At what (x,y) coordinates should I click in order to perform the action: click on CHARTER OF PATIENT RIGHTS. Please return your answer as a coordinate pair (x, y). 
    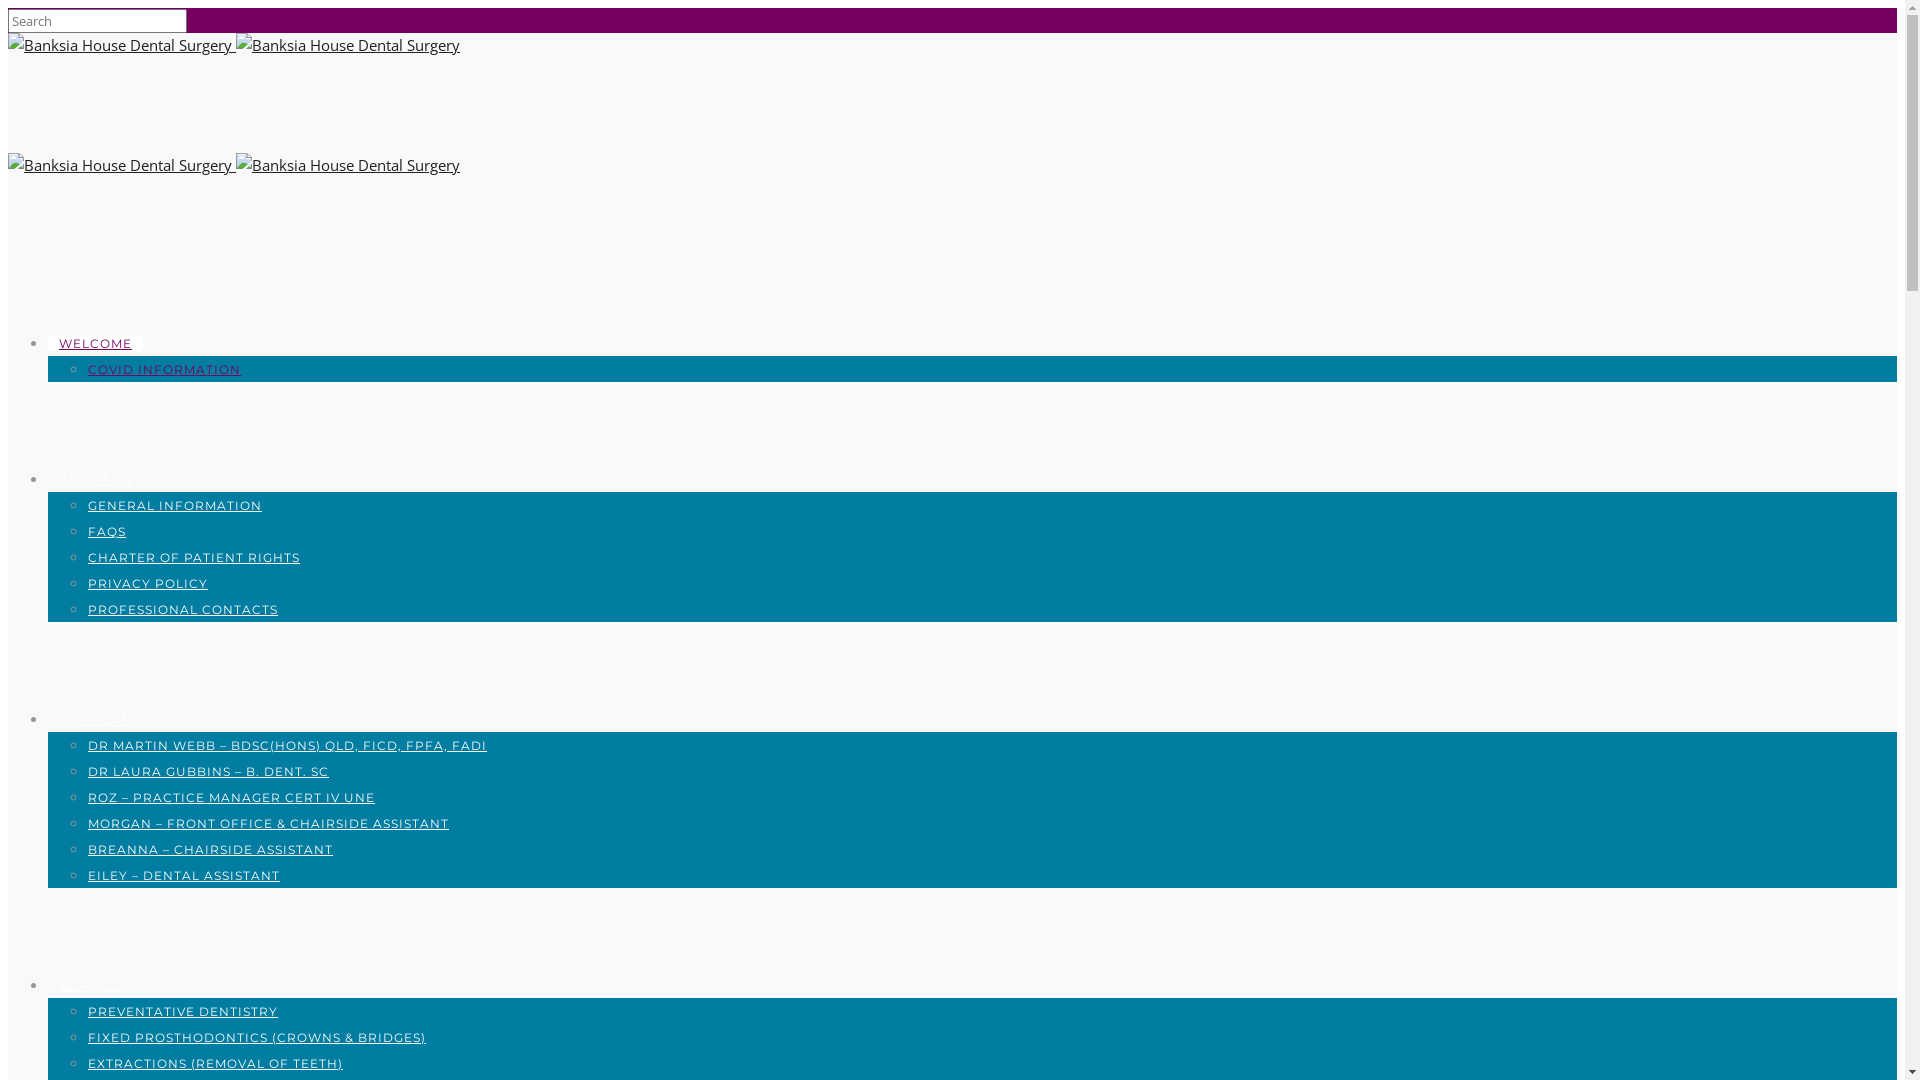
    Looking at the image, I should click on (194, 558).